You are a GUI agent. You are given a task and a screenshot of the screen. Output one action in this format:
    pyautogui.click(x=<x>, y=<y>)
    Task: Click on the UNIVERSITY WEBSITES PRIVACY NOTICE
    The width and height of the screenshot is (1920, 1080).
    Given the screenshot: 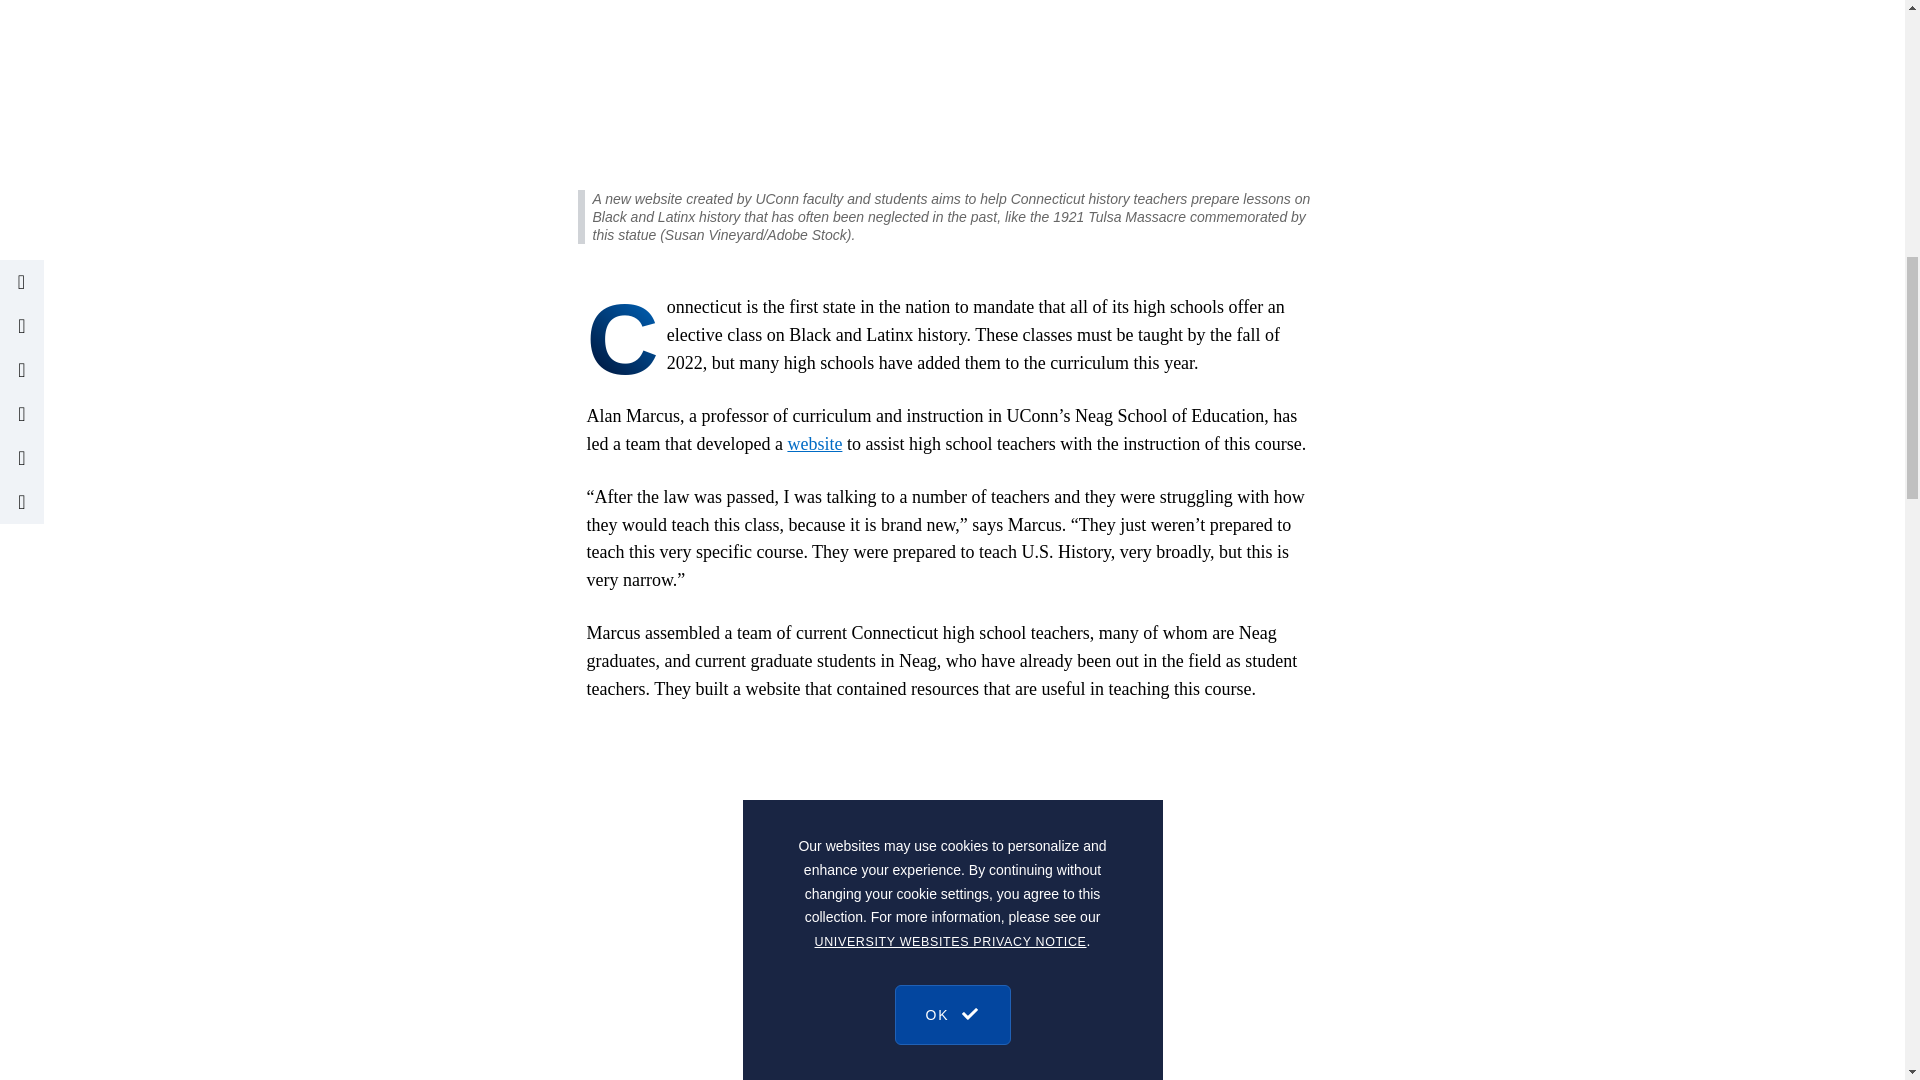 What is the action you would take?
    pyautogui.click(x=950, y=109)
    